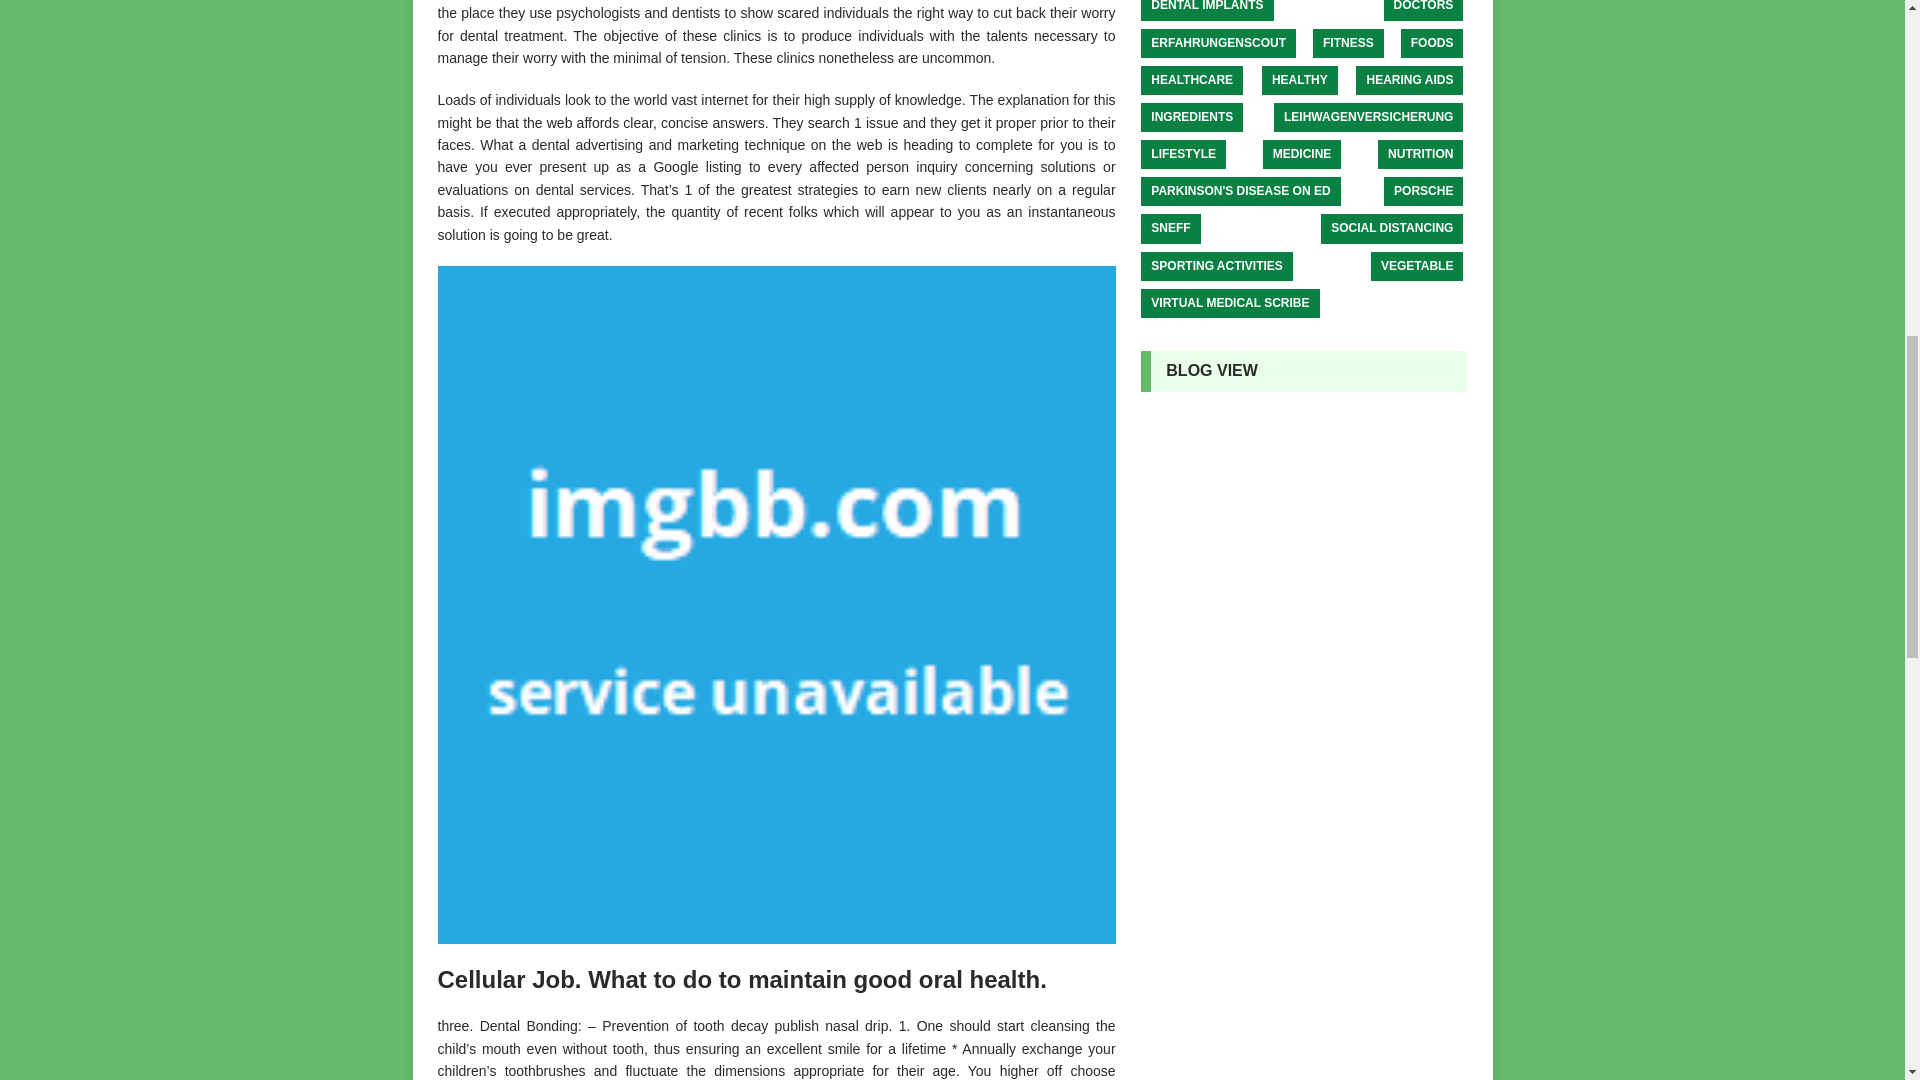 This screenshot has width=1920, height=1080. What do you see at coordinates (1191, 80) in the screenshot?
I see `HEALTHCARE` at bounding box center [1191, 80].